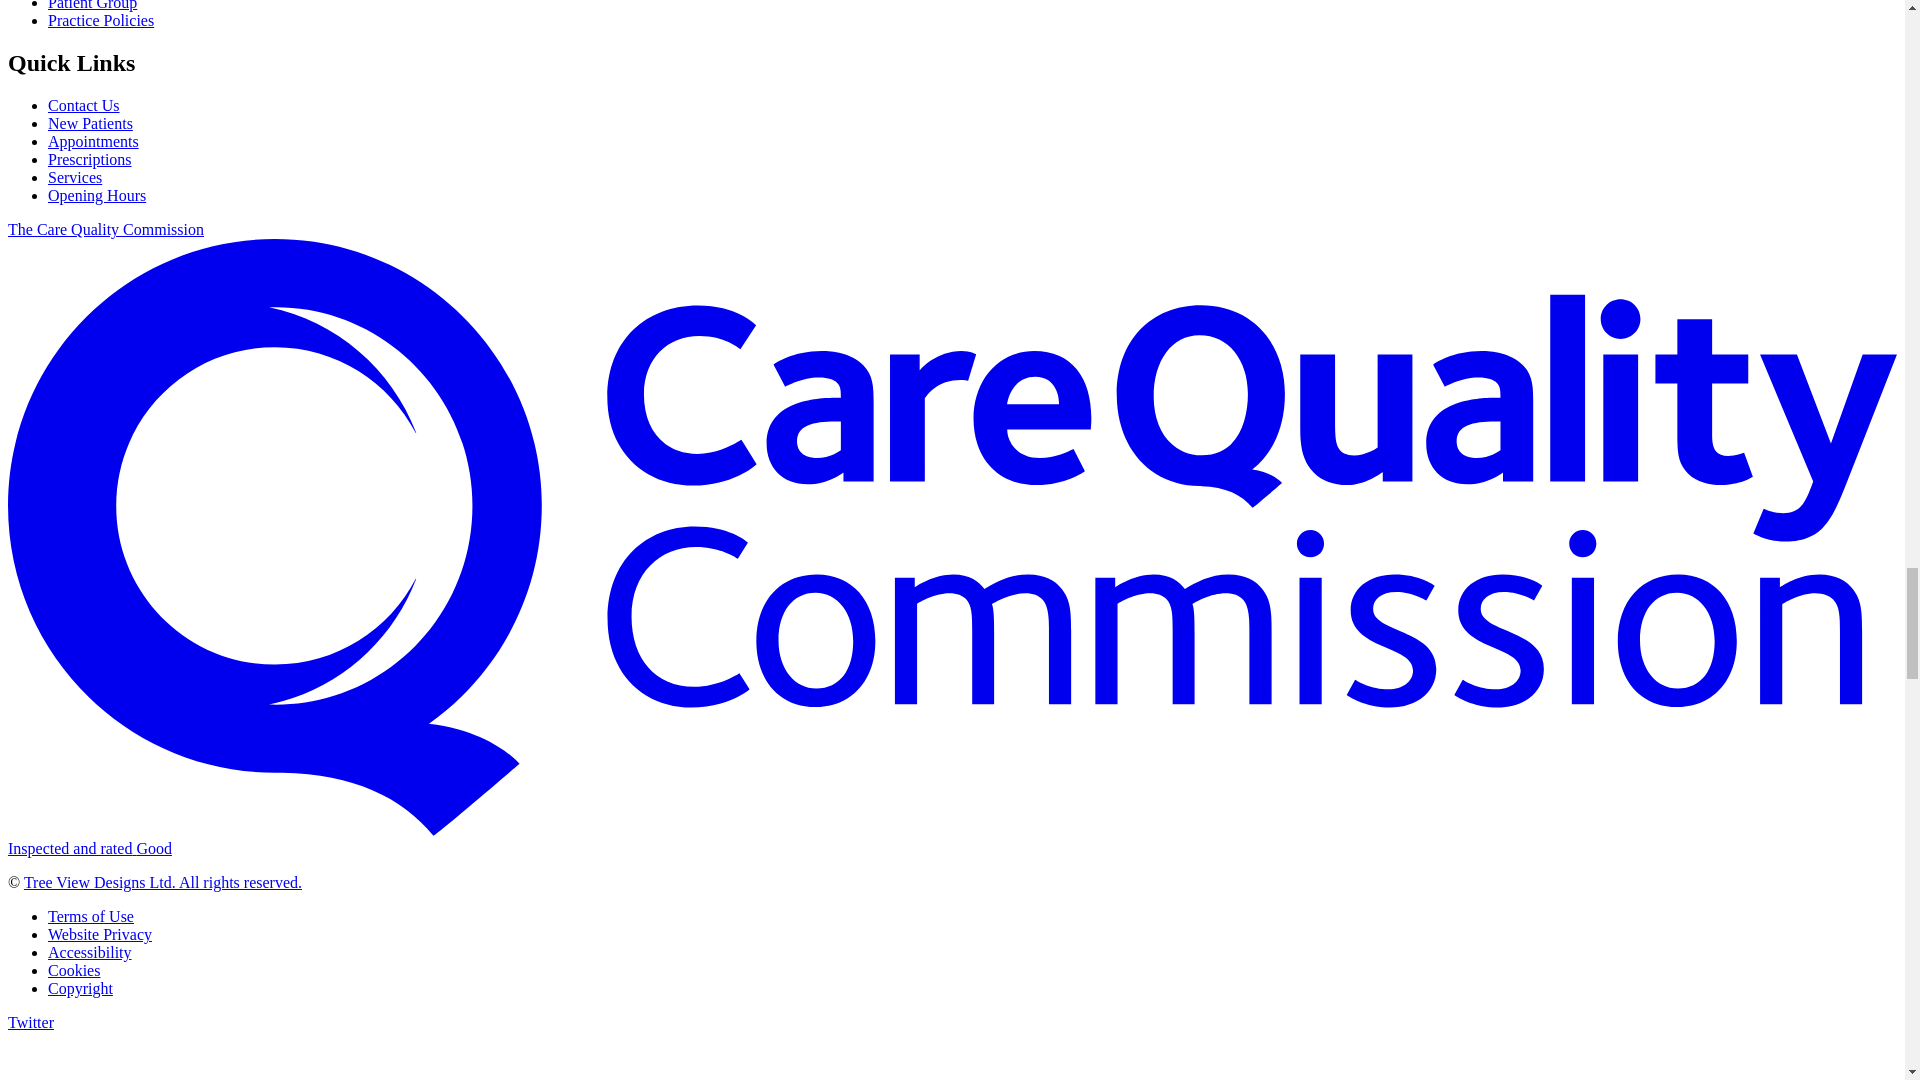 The image size is (1920, 1080). Describe the element at coordinates (90, 122) in the screenshot. I see `New Patients` at that location.